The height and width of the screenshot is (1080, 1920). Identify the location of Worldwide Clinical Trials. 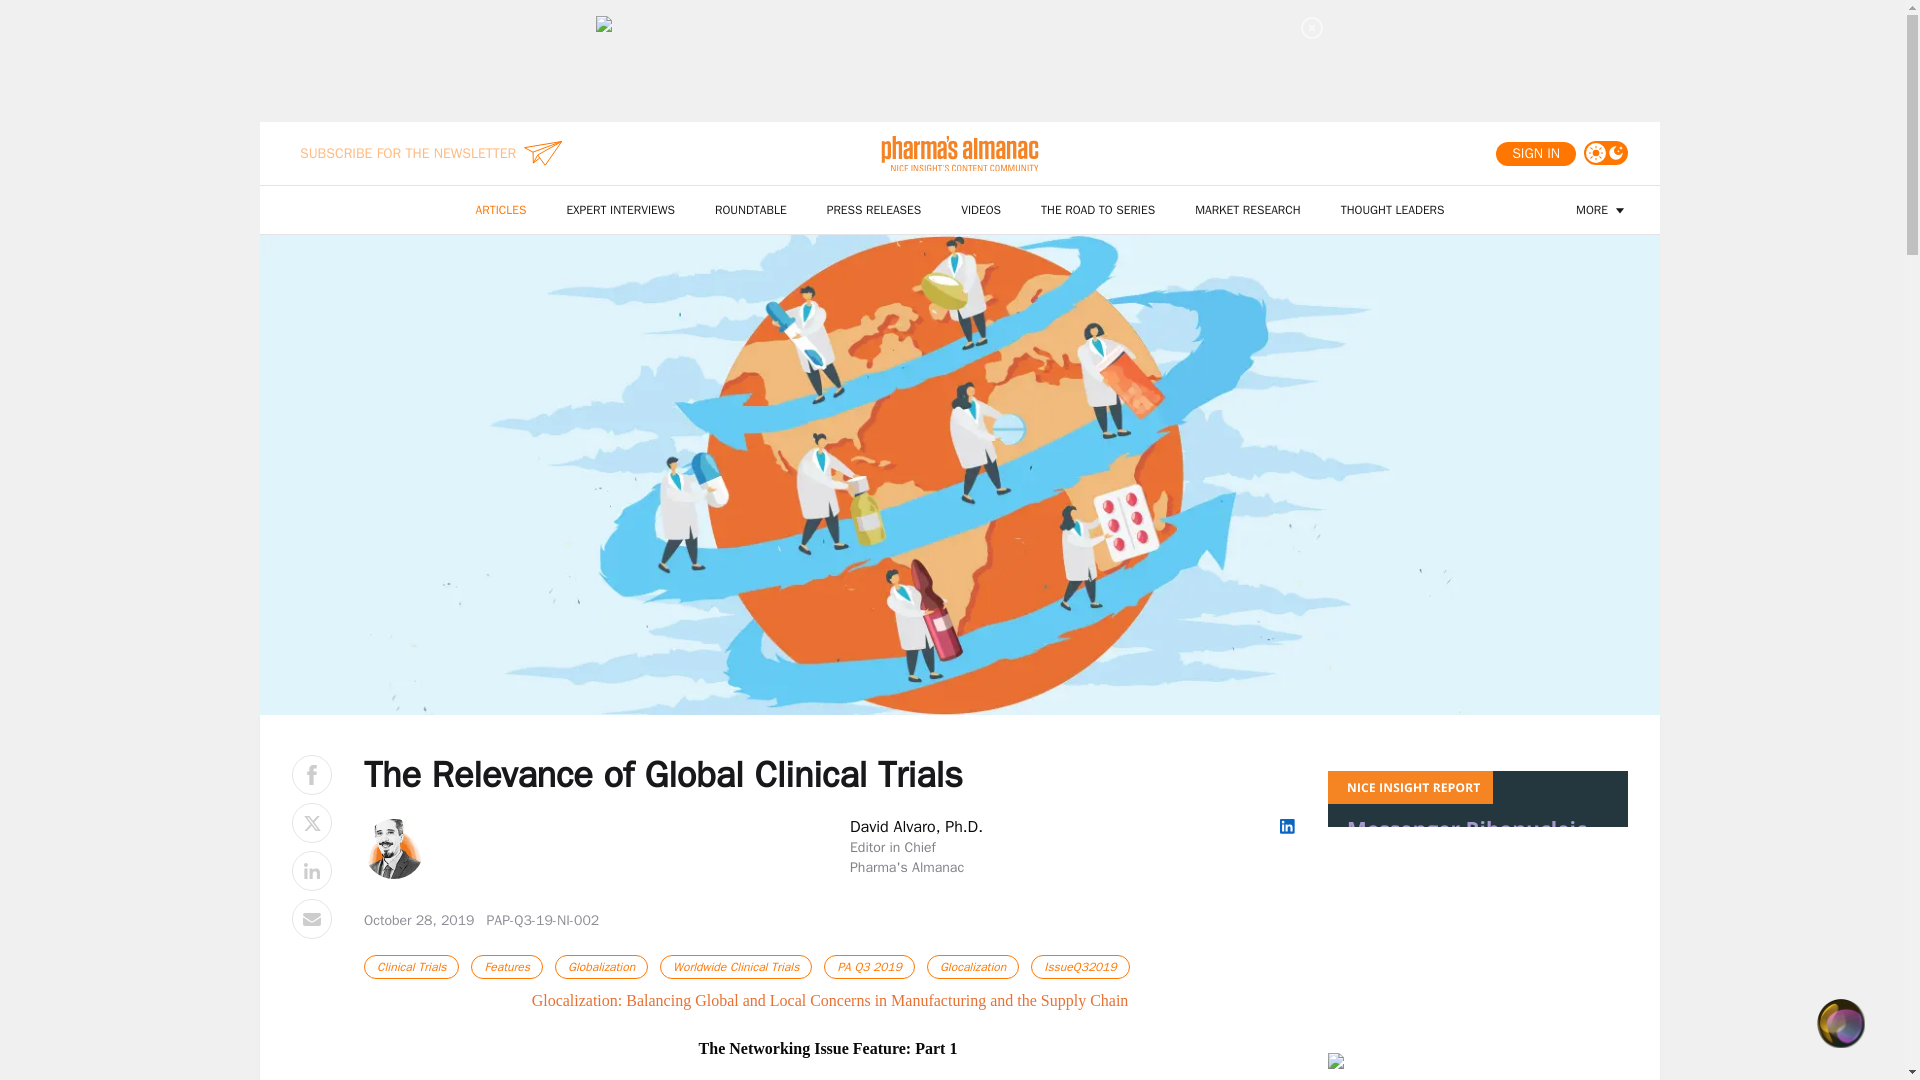
(736, 966).